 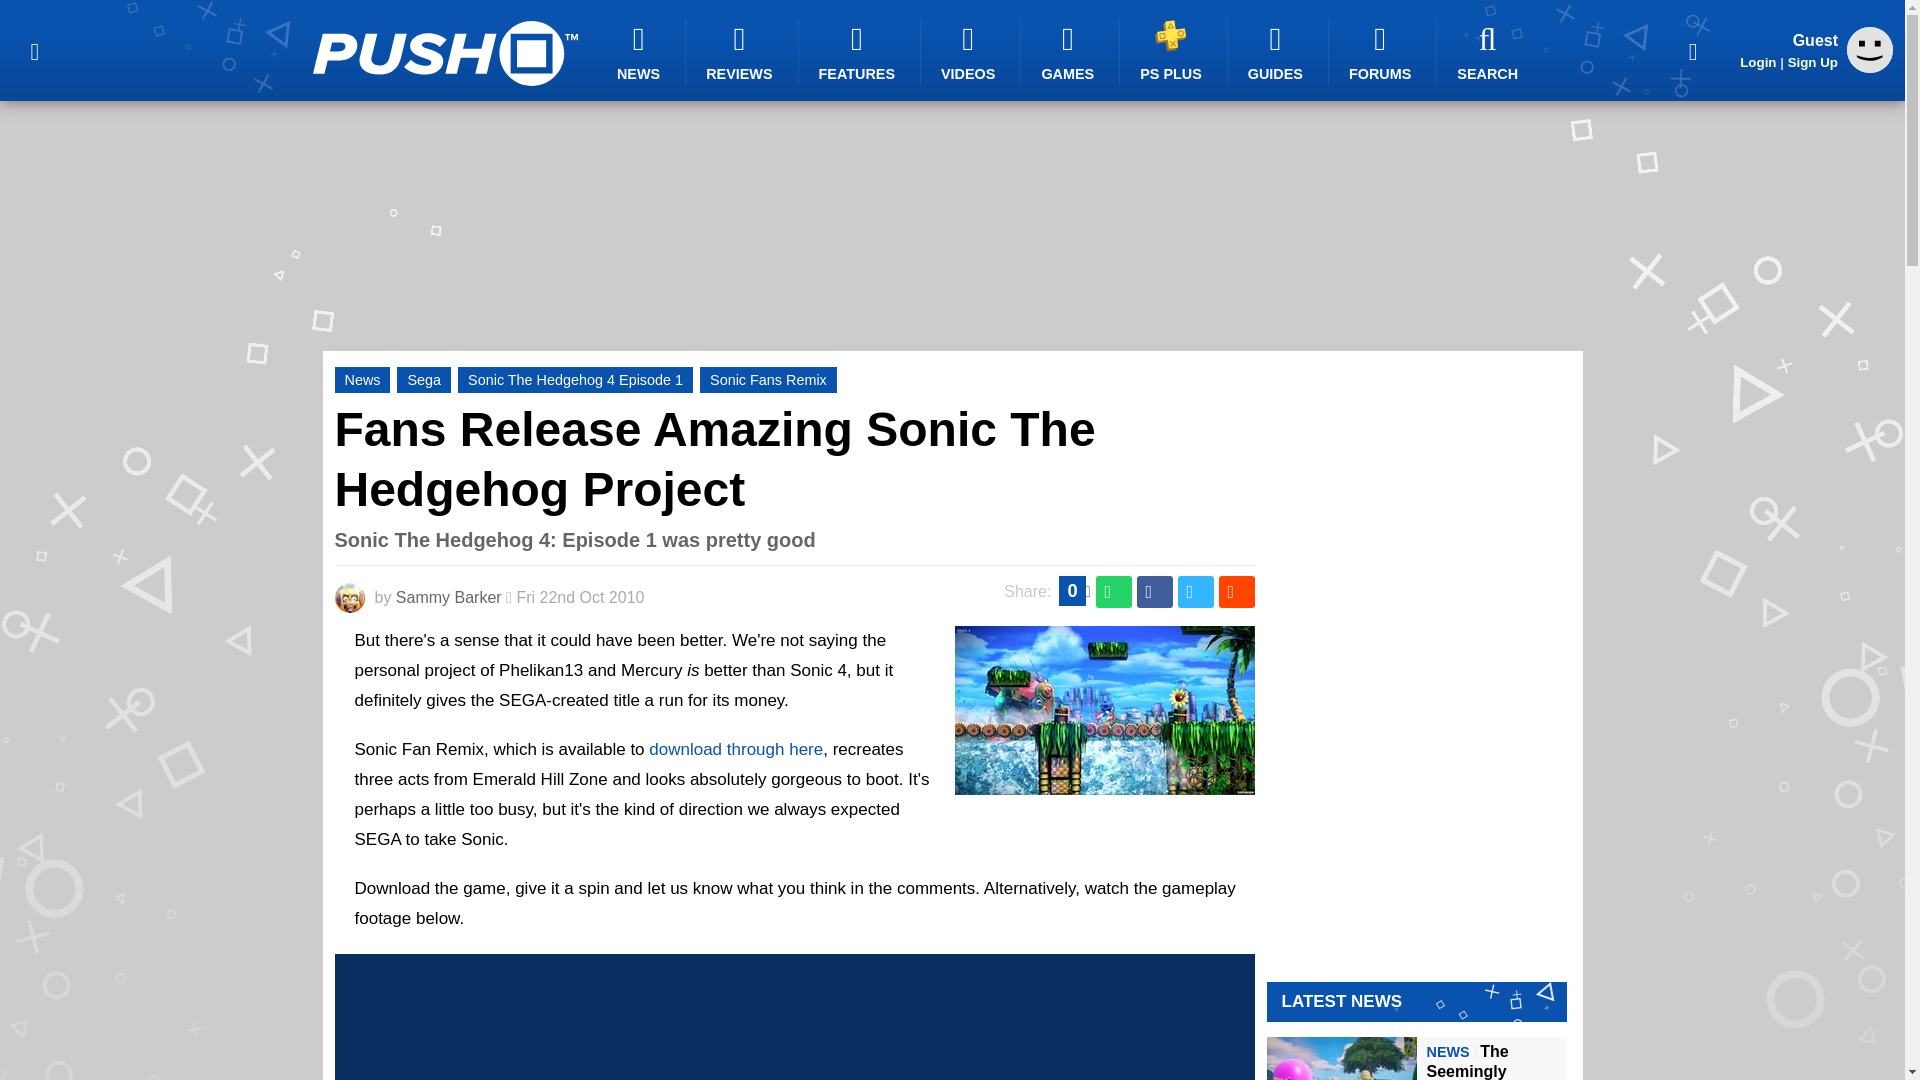 What do you see at coordinates (1382, 52) in the screenshot?
I see `FORUMS` at bounding box center [1382, 52].